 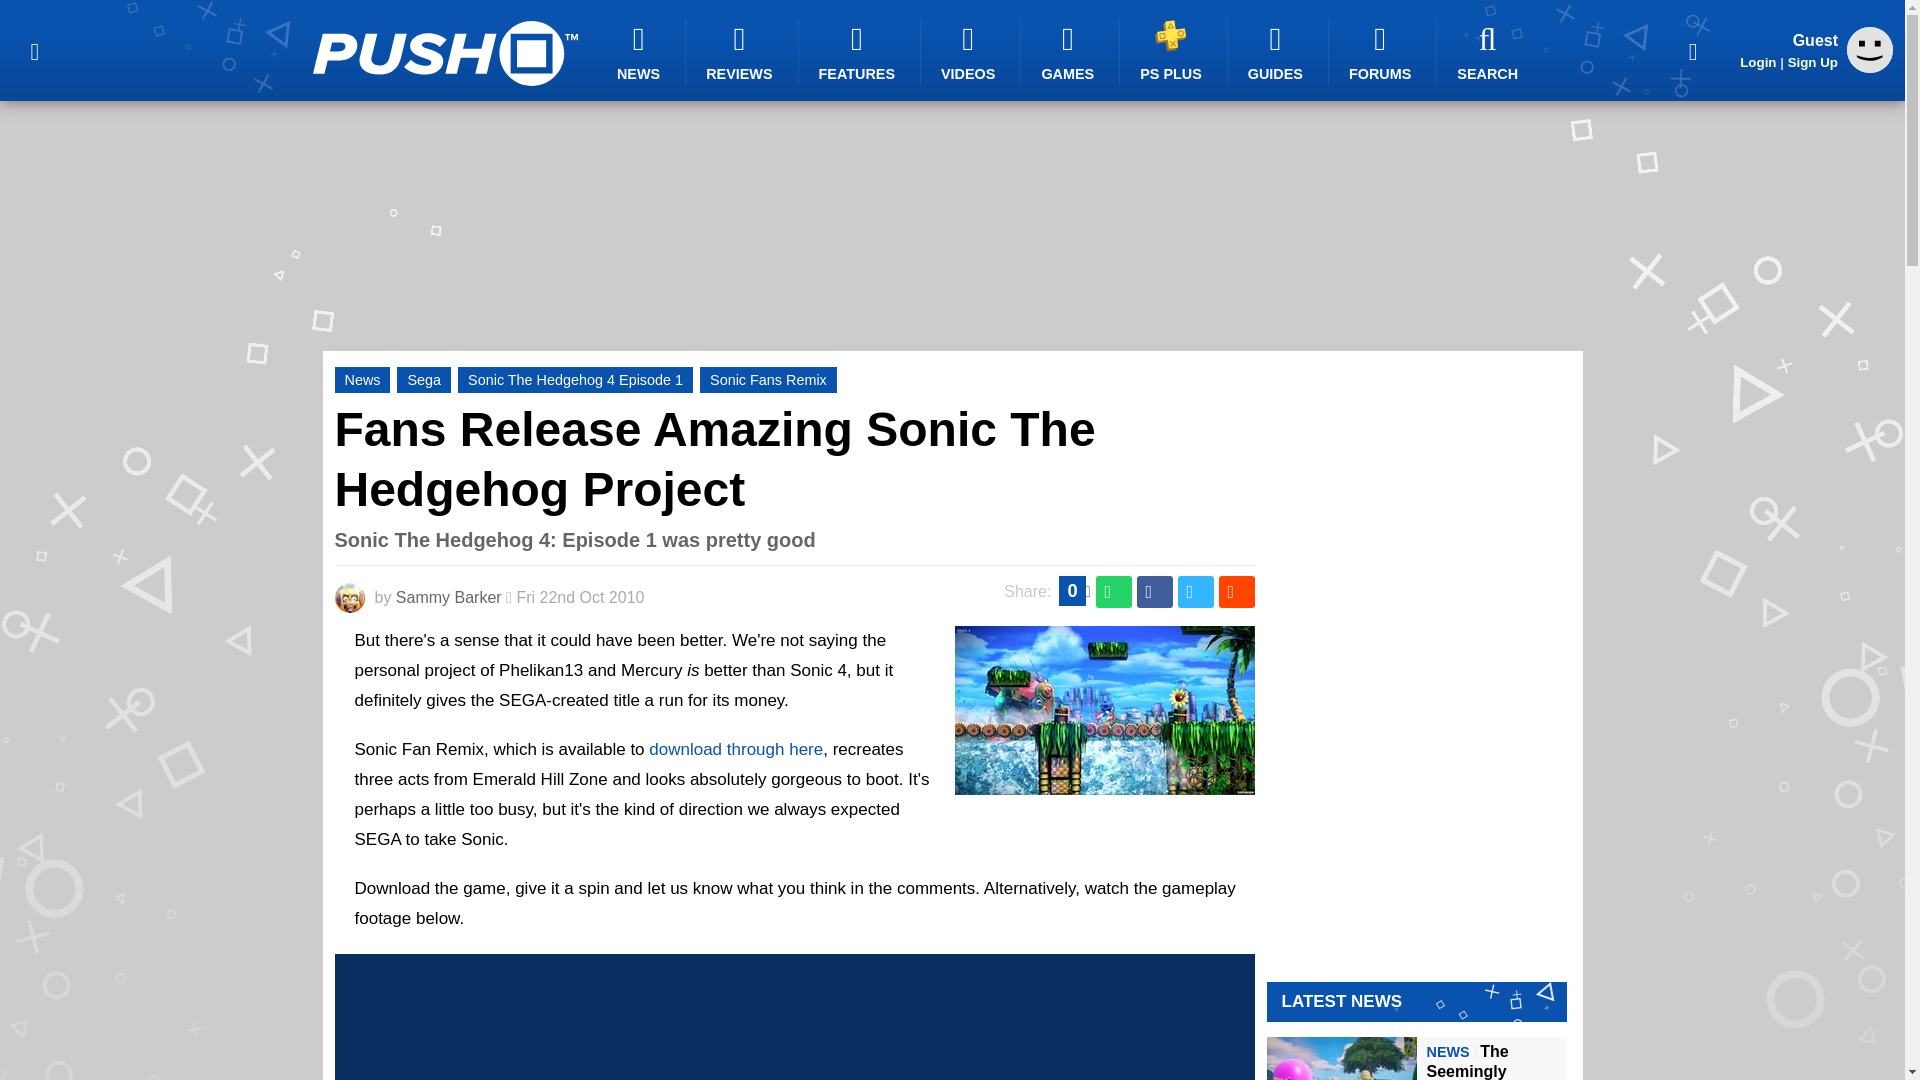 What do you see at coordinates (1382, 52) in the screenshot?
I see `FORUMS` at bounding box center [1382, 52].